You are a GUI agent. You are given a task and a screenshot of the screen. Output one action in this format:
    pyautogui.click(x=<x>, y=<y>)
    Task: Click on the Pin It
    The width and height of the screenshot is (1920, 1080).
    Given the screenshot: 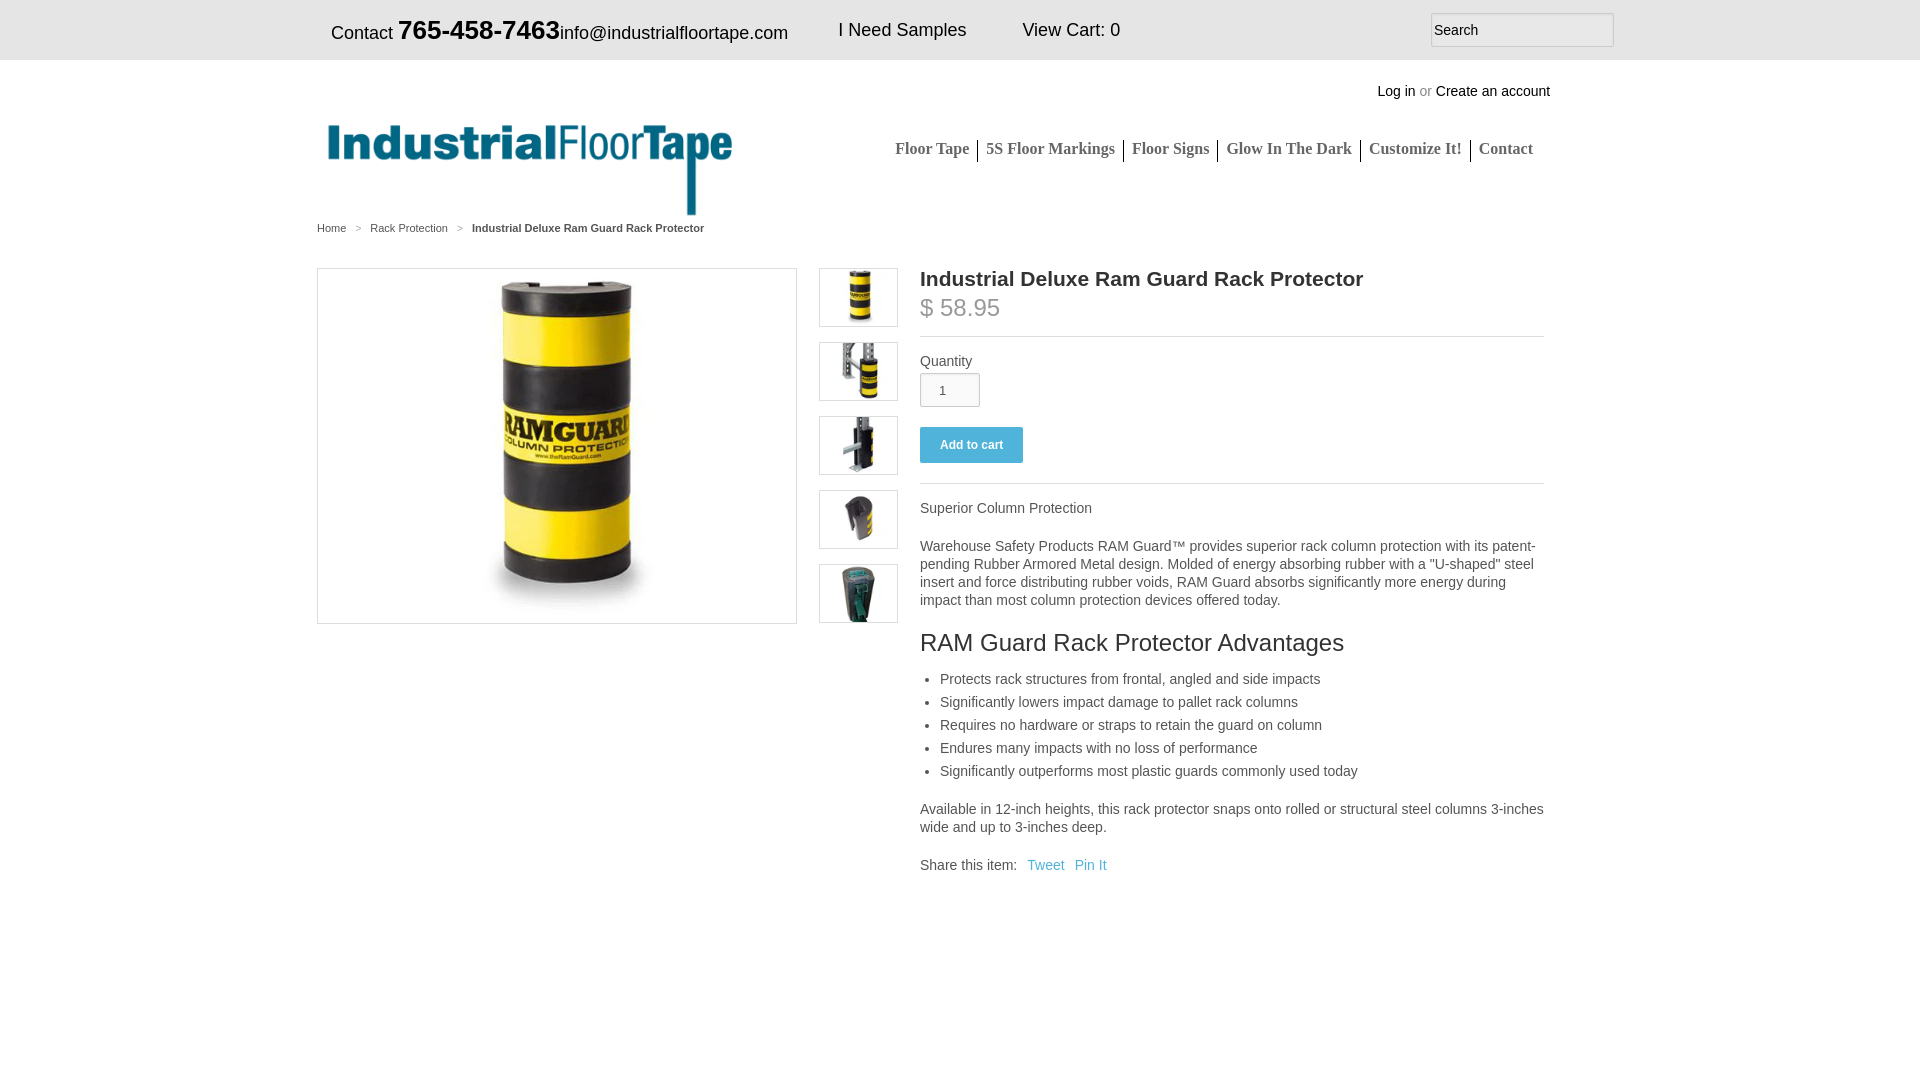 What is the action you would take?
    pyautogui.click(x=1091, y=864)
    